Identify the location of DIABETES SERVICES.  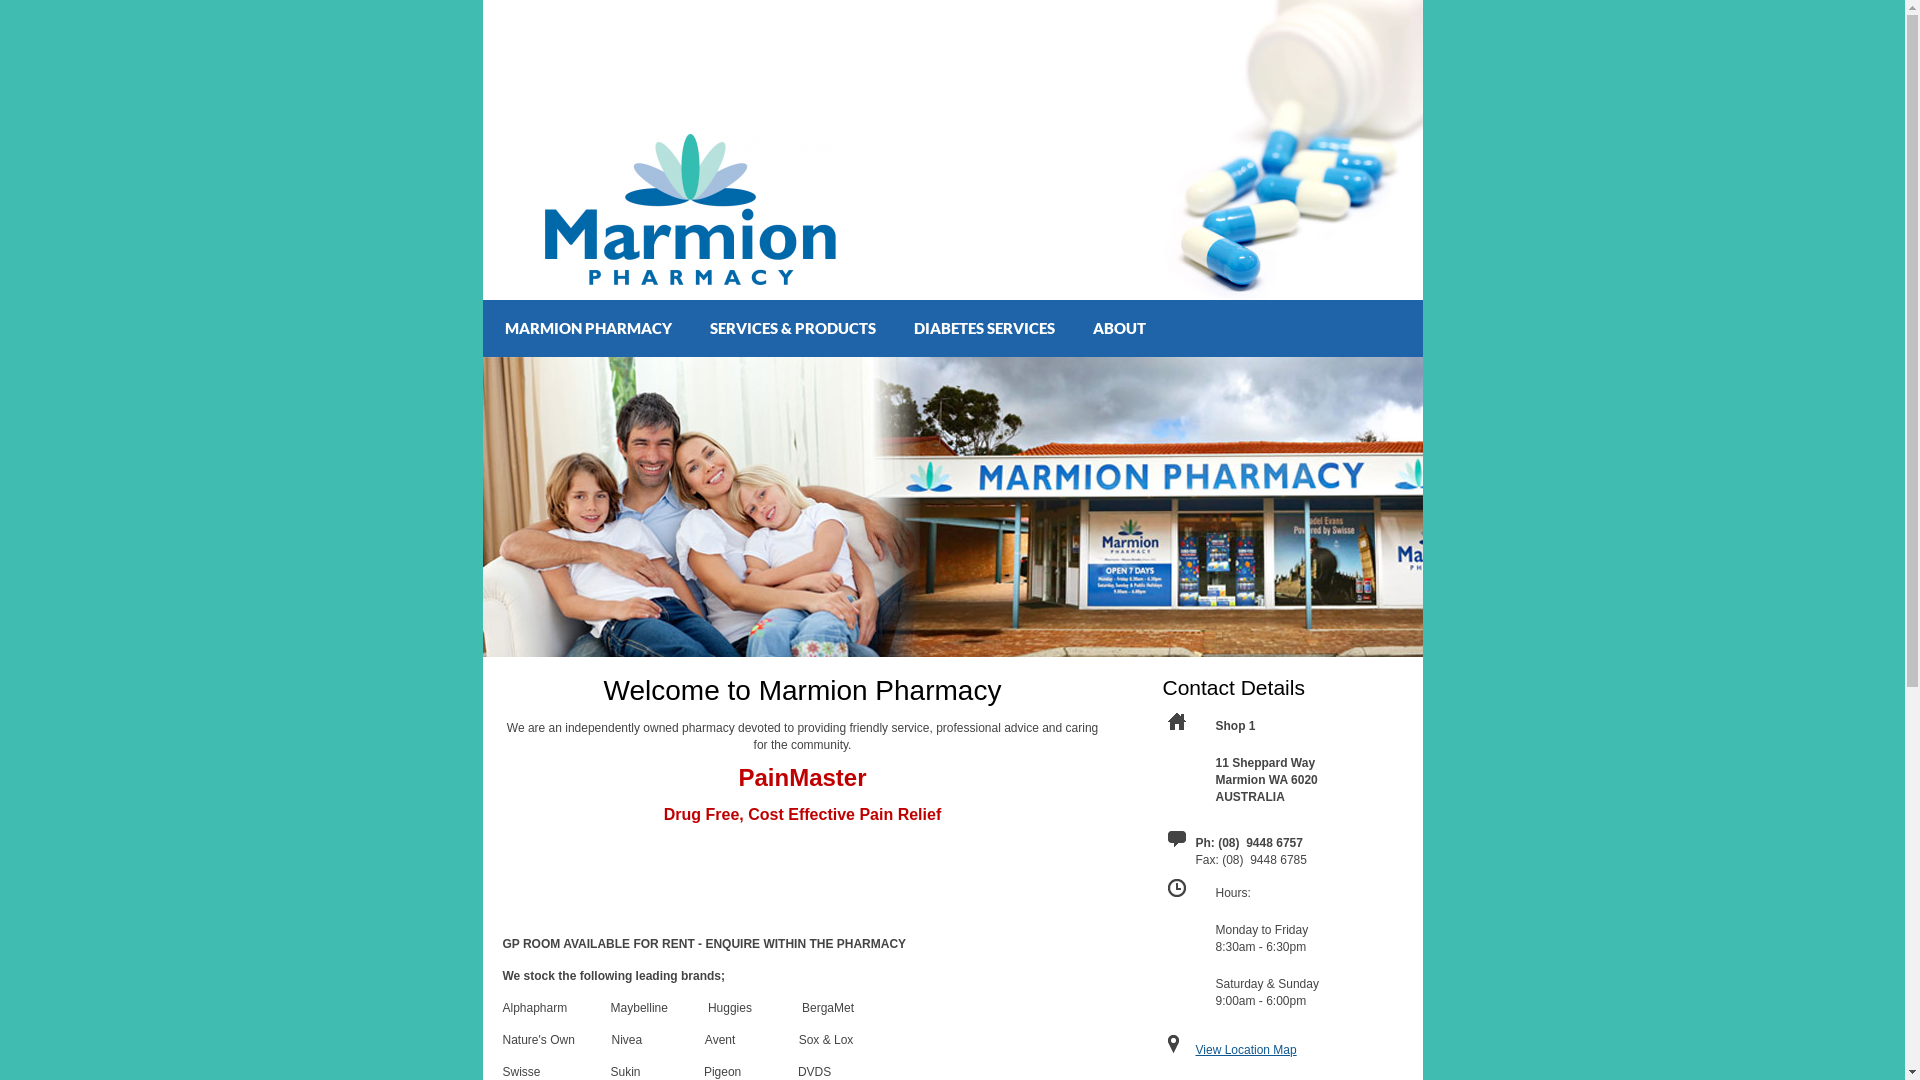
(982, 328).